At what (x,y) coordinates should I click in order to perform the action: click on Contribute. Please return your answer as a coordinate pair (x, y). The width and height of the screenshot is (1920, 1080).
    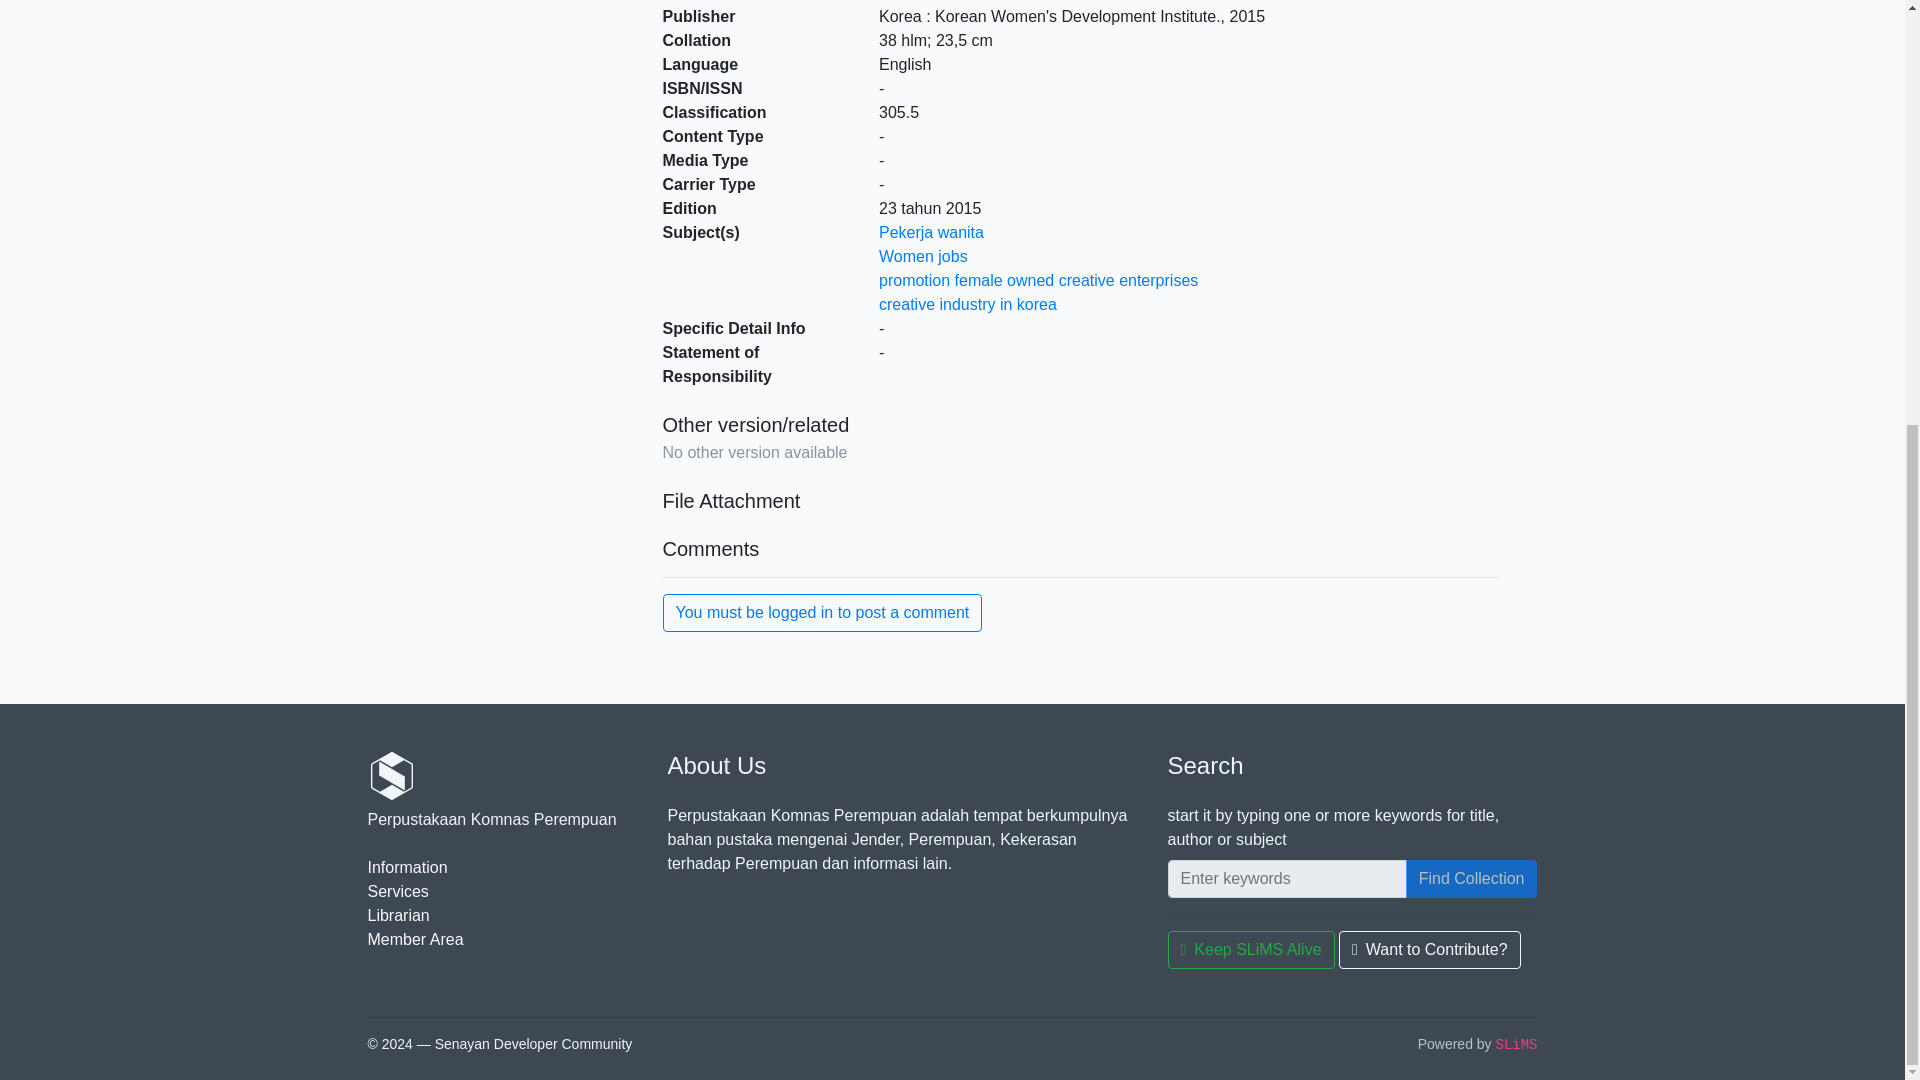
    Looking at the image, I should click on (1429, 949).